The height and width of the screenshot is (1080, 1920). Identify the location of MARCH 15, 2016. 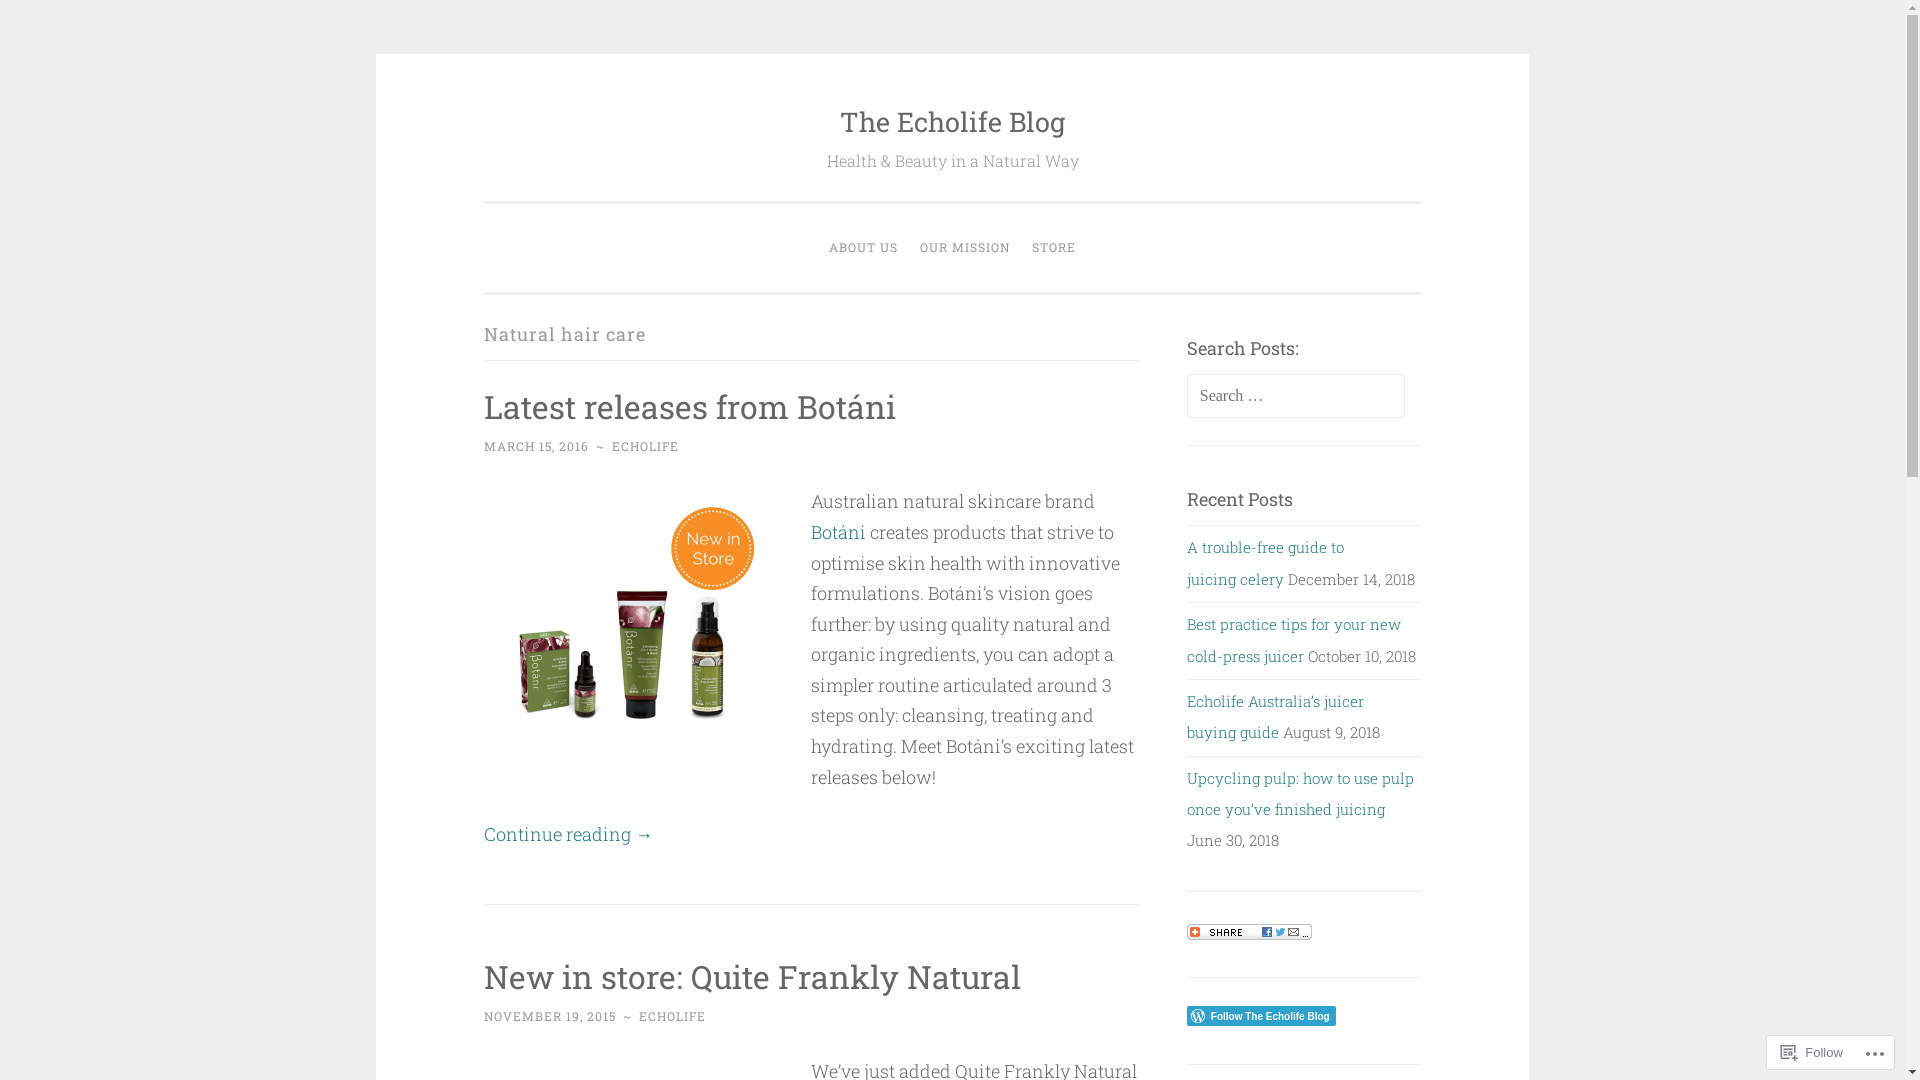
(536, 446).